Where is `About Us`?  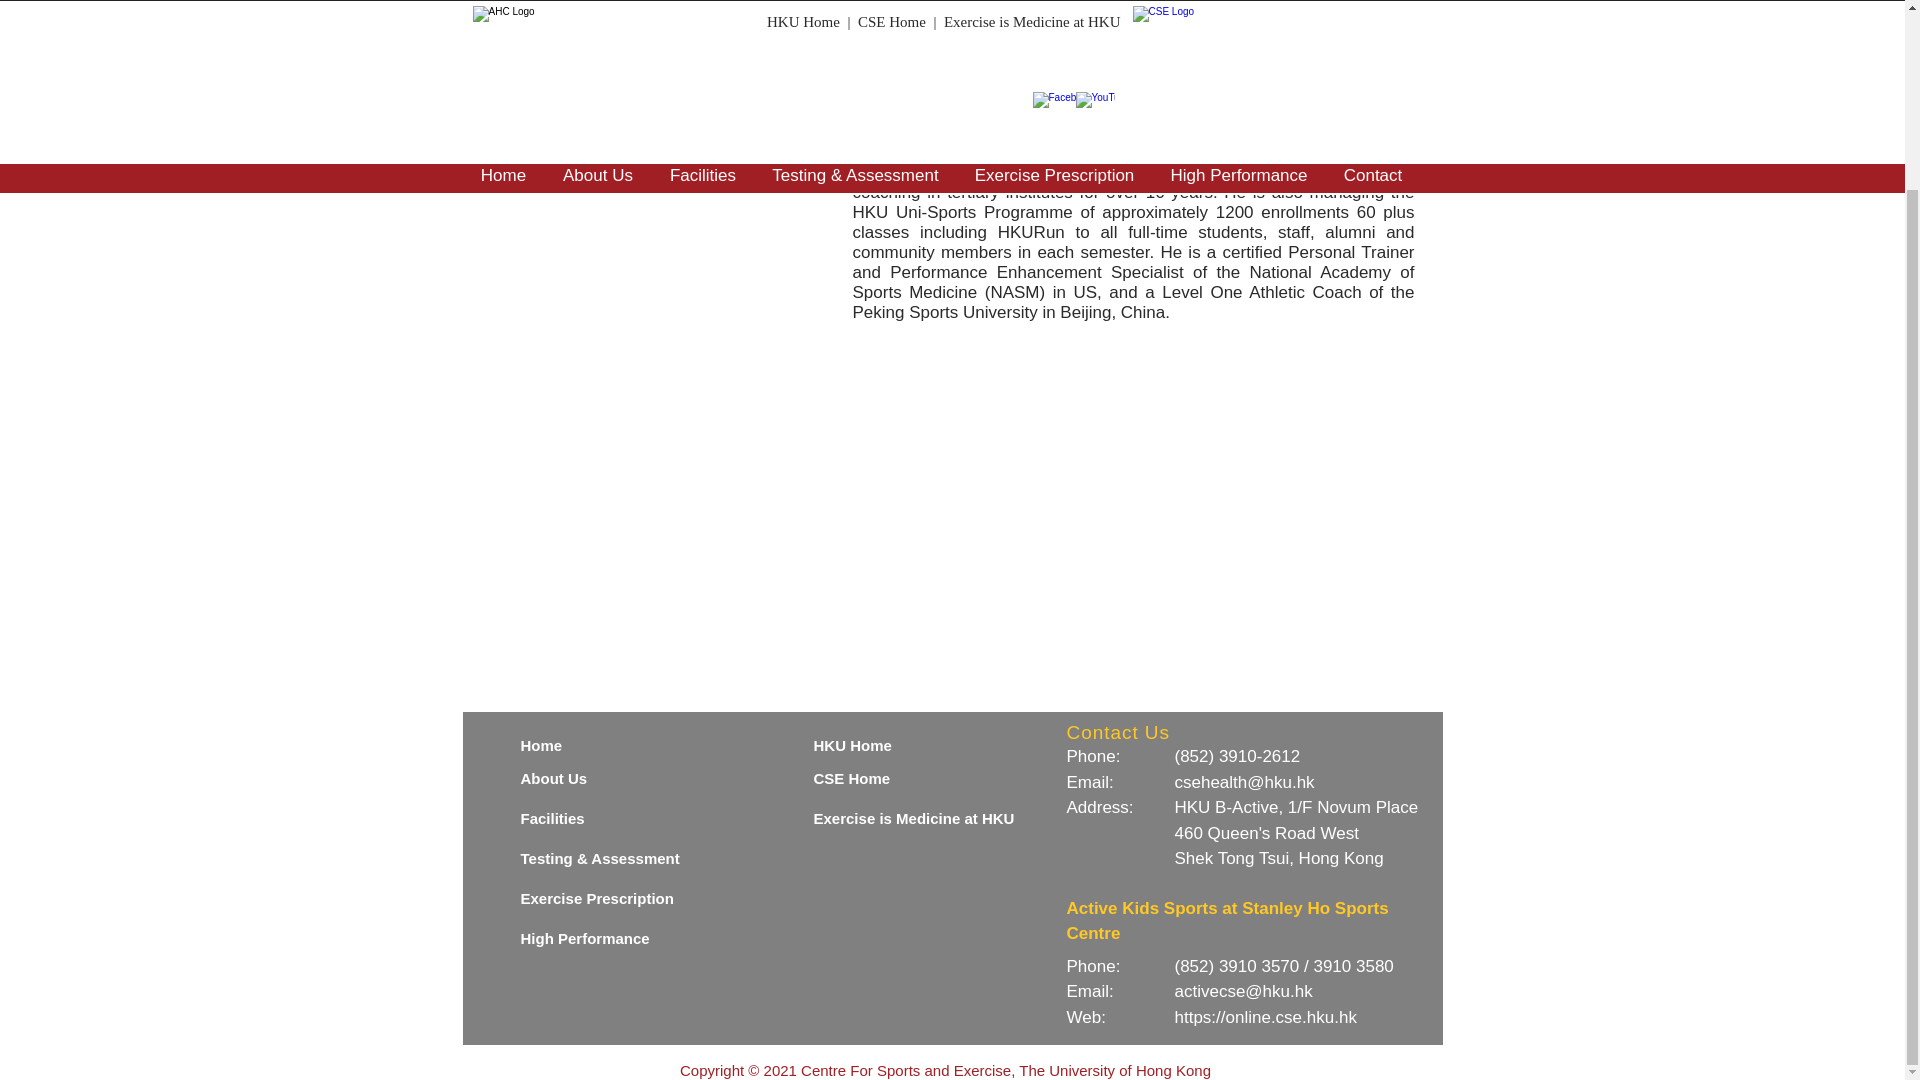
About Us is located at coordinates (606, 778).